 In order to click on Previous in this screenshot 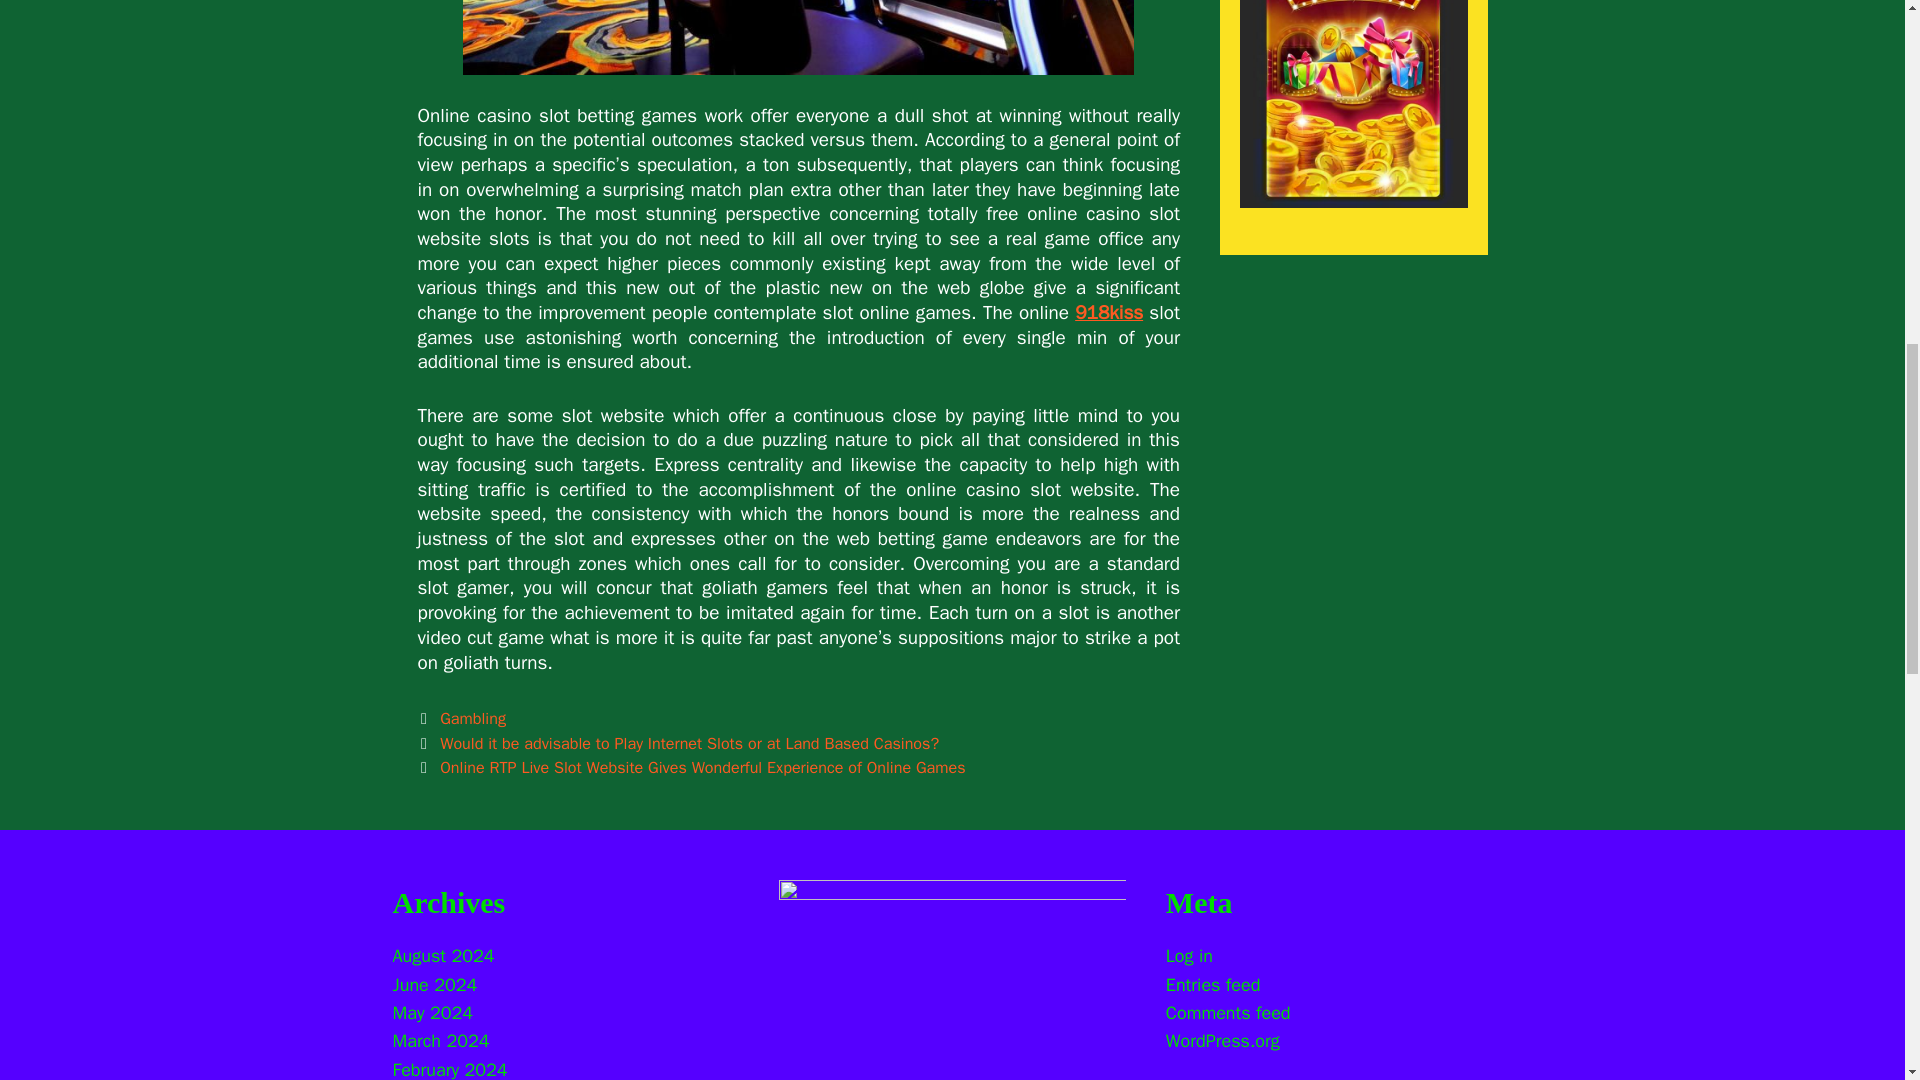, I will do `click(679, 743)`.